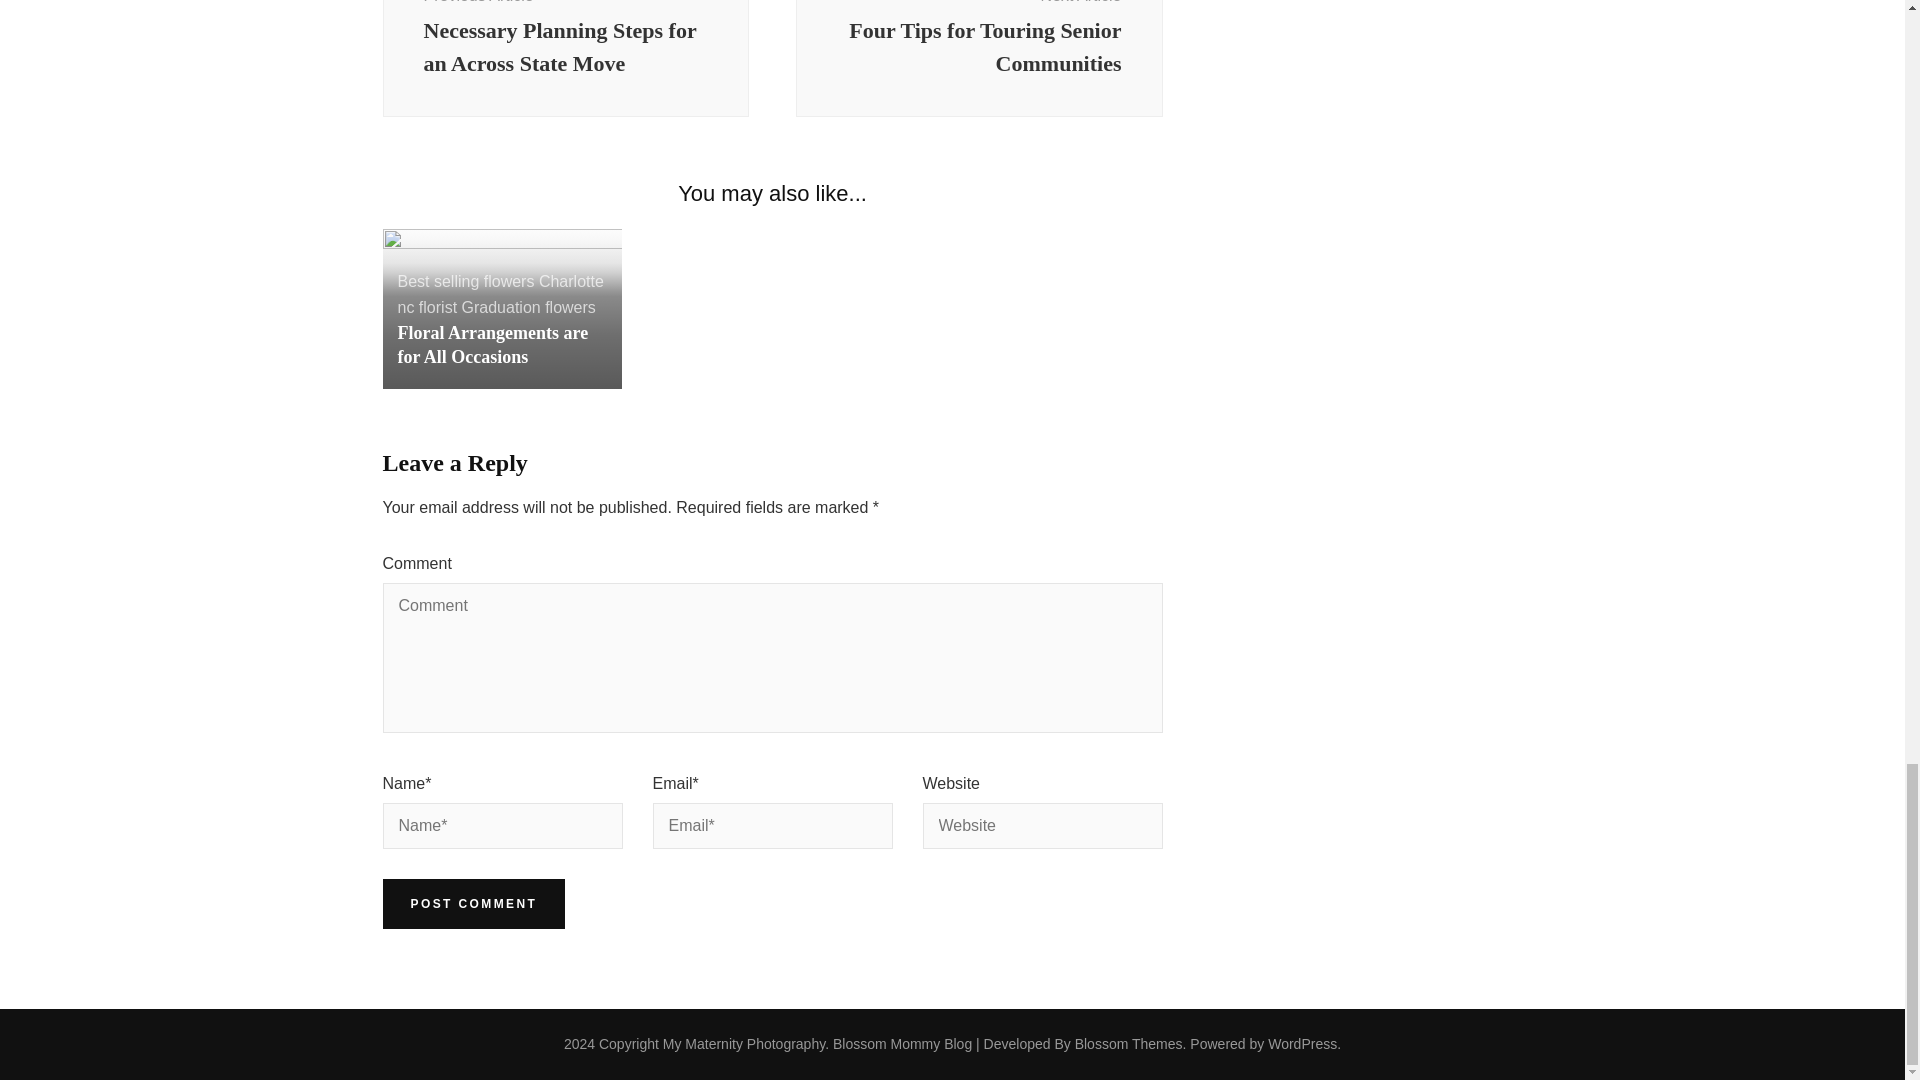  I want to click on WordPress, so click(1302, 1043).